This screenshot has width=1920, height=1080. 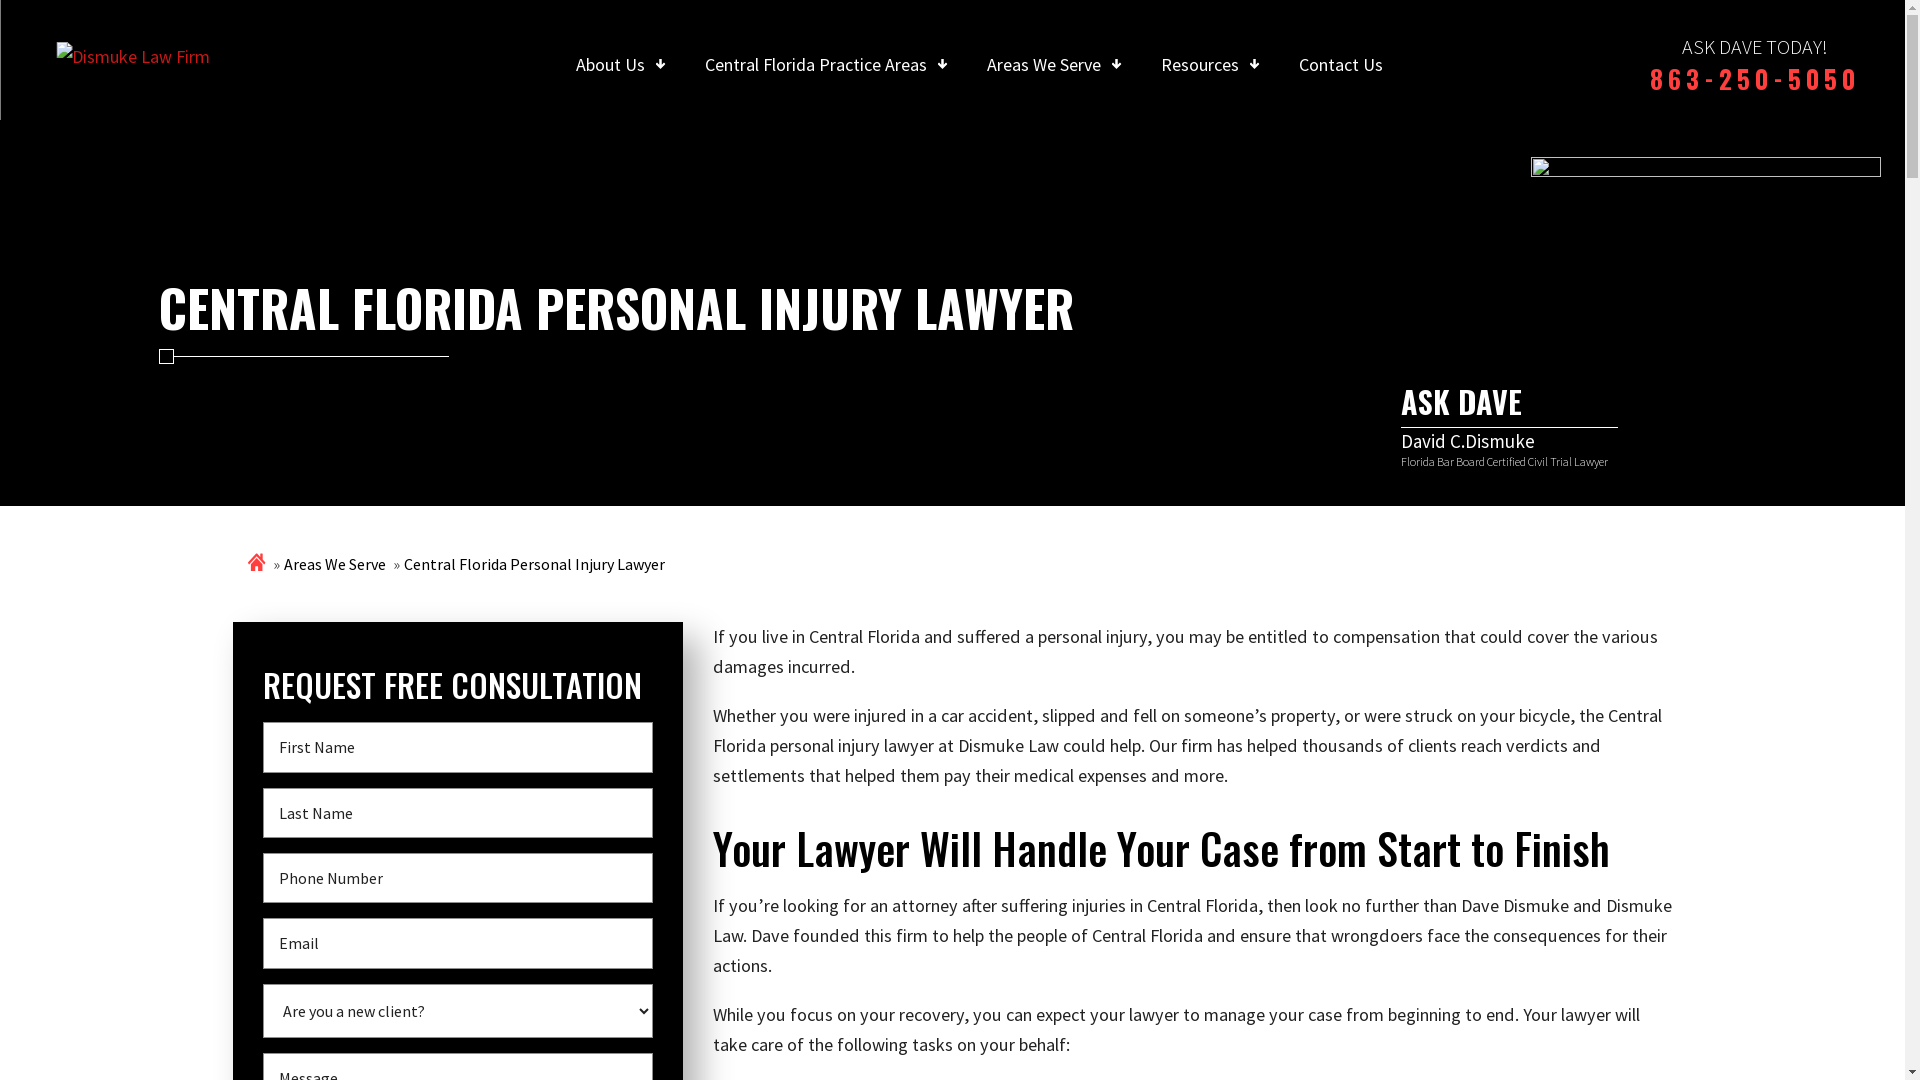 I want to click on Contact Us, so click(x=1341, y=64).